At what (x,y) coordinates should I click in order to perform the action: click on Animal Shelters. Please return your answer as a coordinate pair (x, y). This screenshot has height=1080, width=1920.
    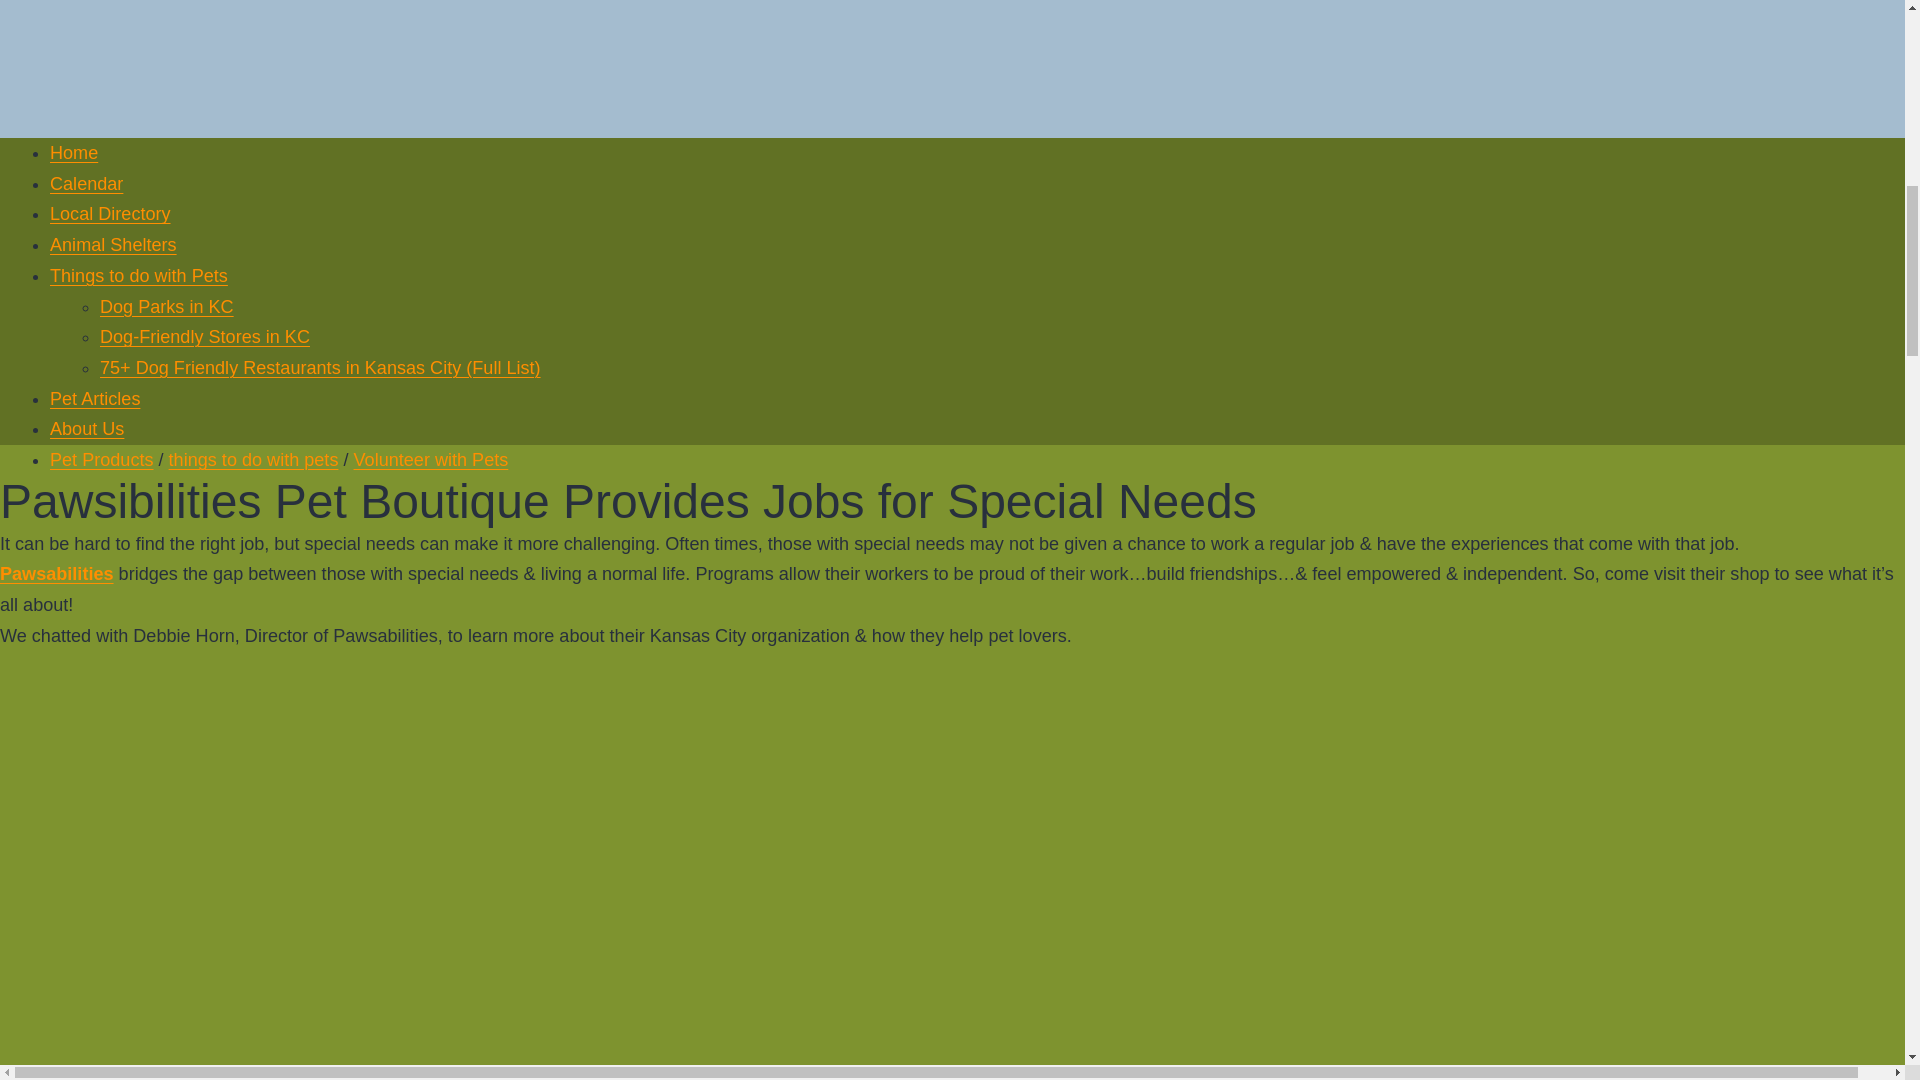
    Looking at the image, I should click on (112, 244).